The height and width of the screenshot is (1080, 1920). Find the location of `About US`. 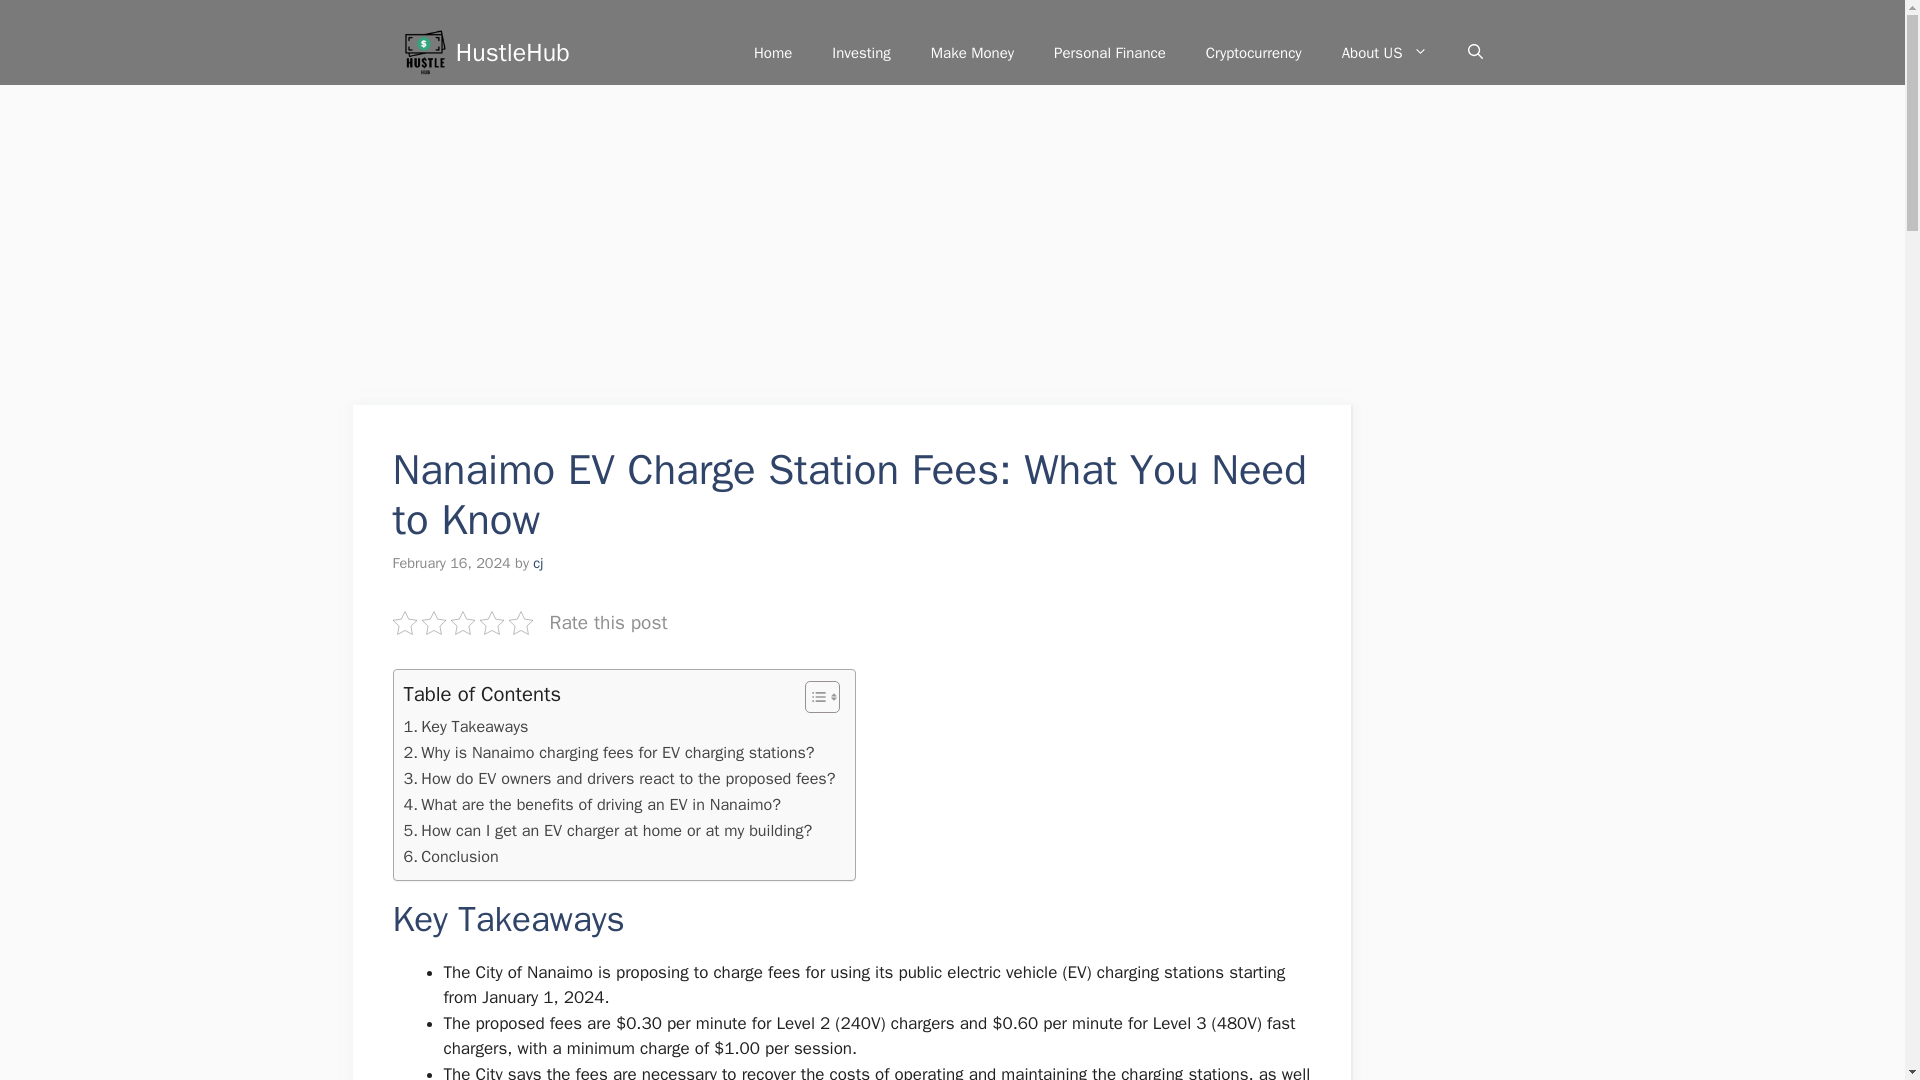

About US is located at coordinates (1384, 52).